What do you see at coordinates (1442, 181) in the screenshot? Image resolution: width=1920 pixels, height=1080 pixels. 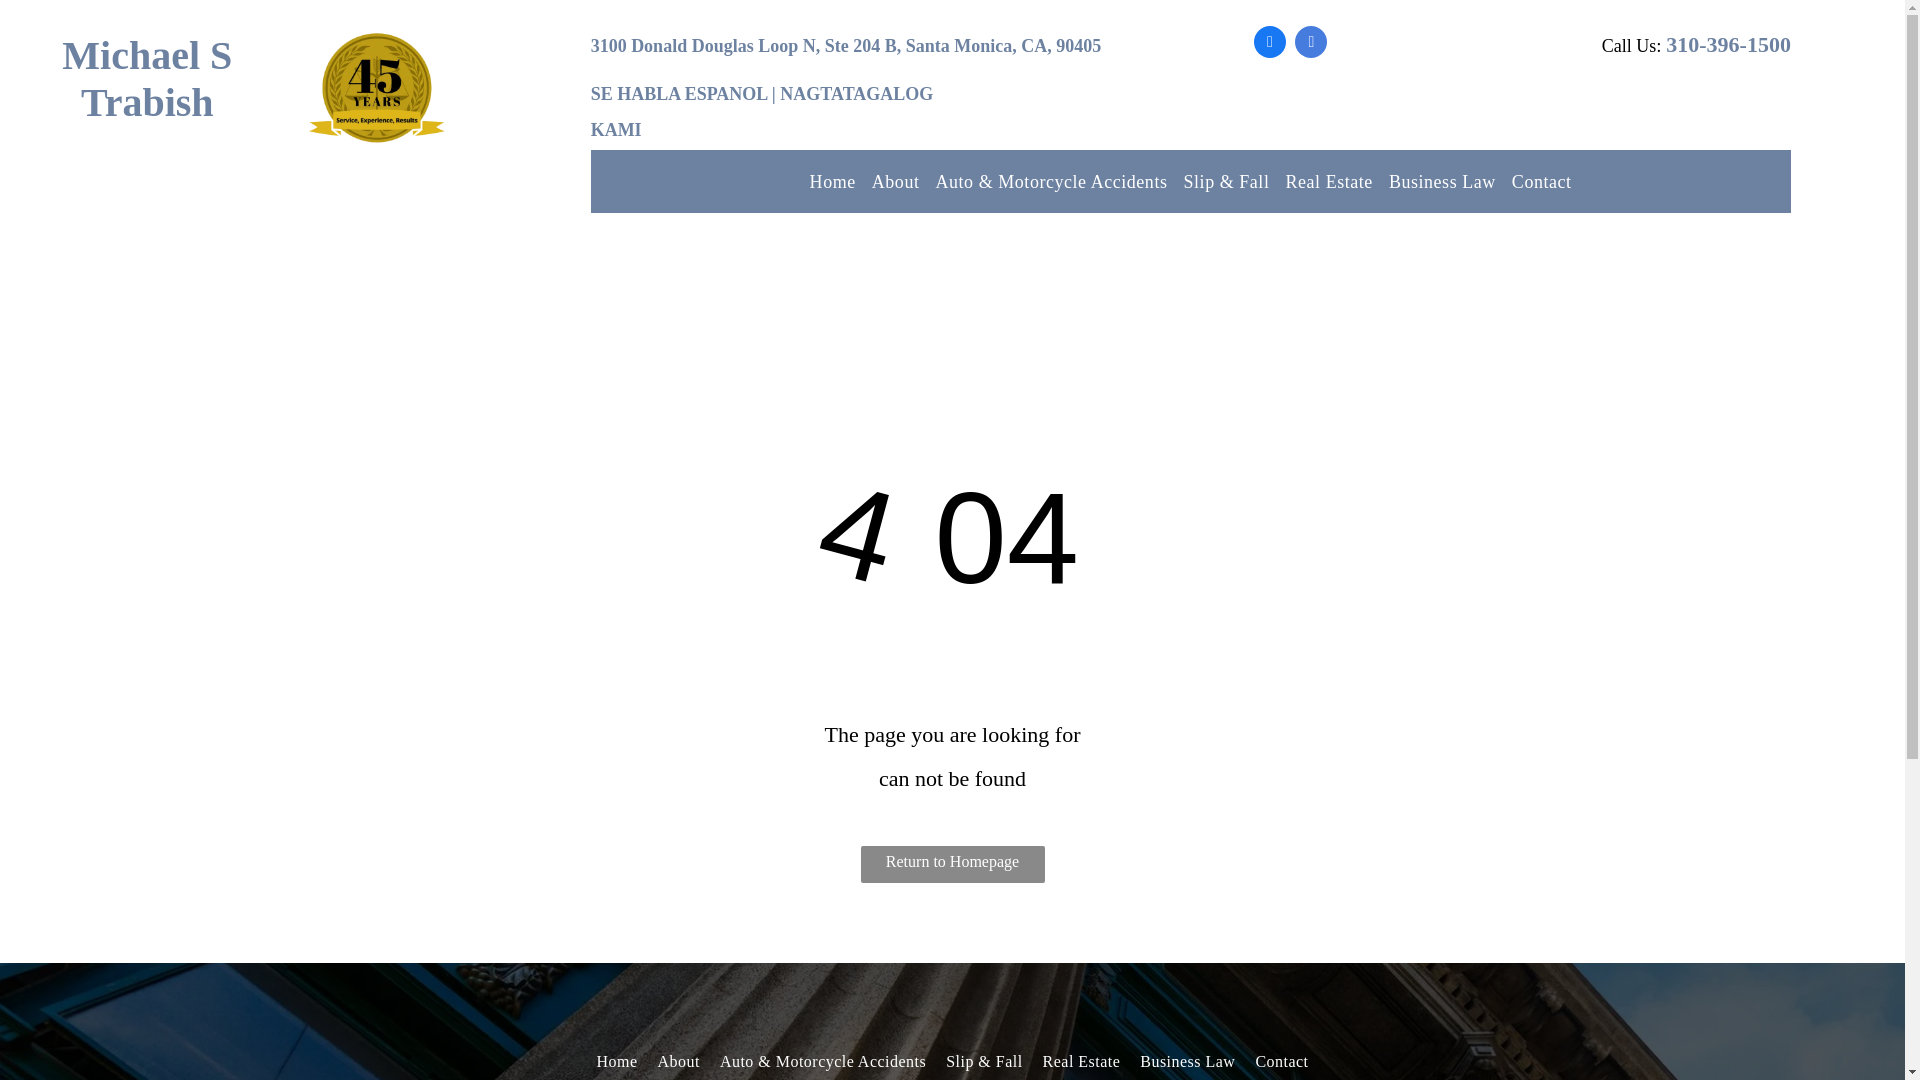 I see `Business Law` at bounding box center [1442, 181].